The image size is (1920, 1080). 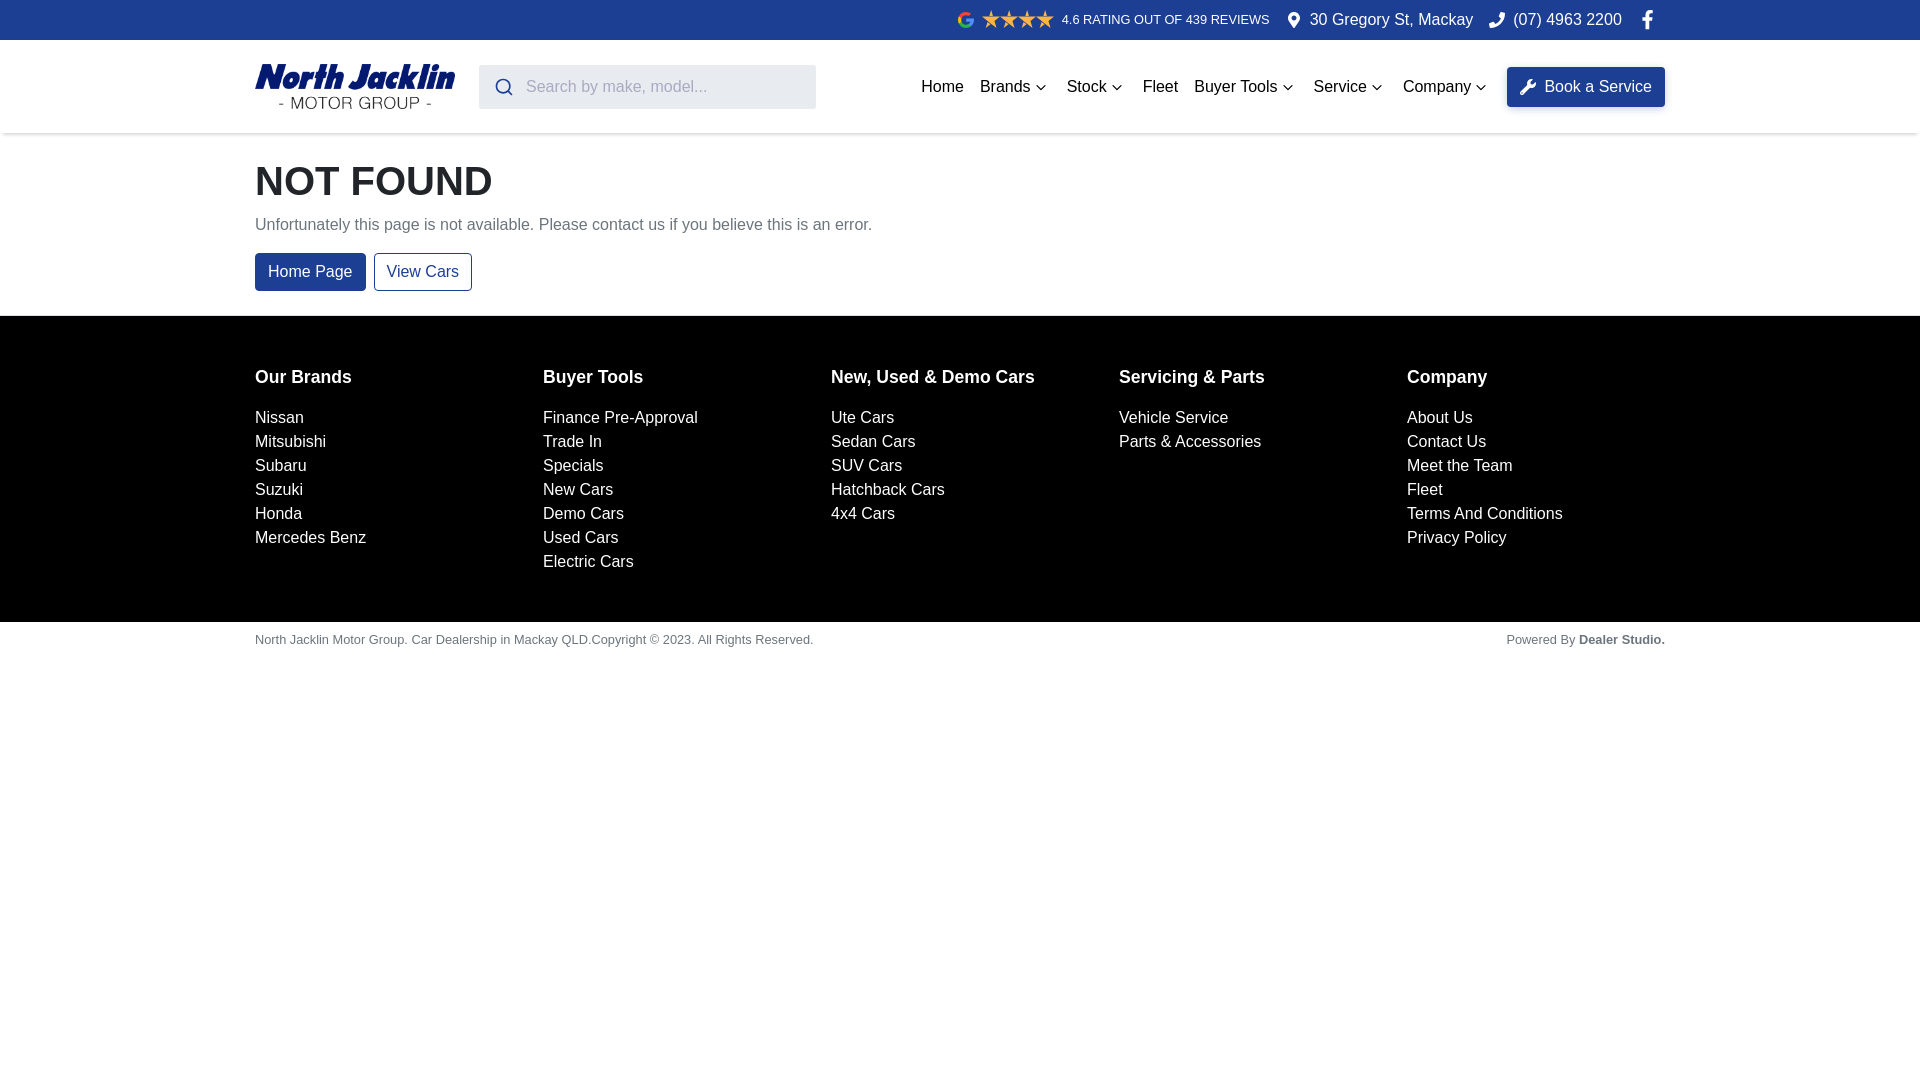 I want to click on Contact Us, so click(x=1446, y=442).